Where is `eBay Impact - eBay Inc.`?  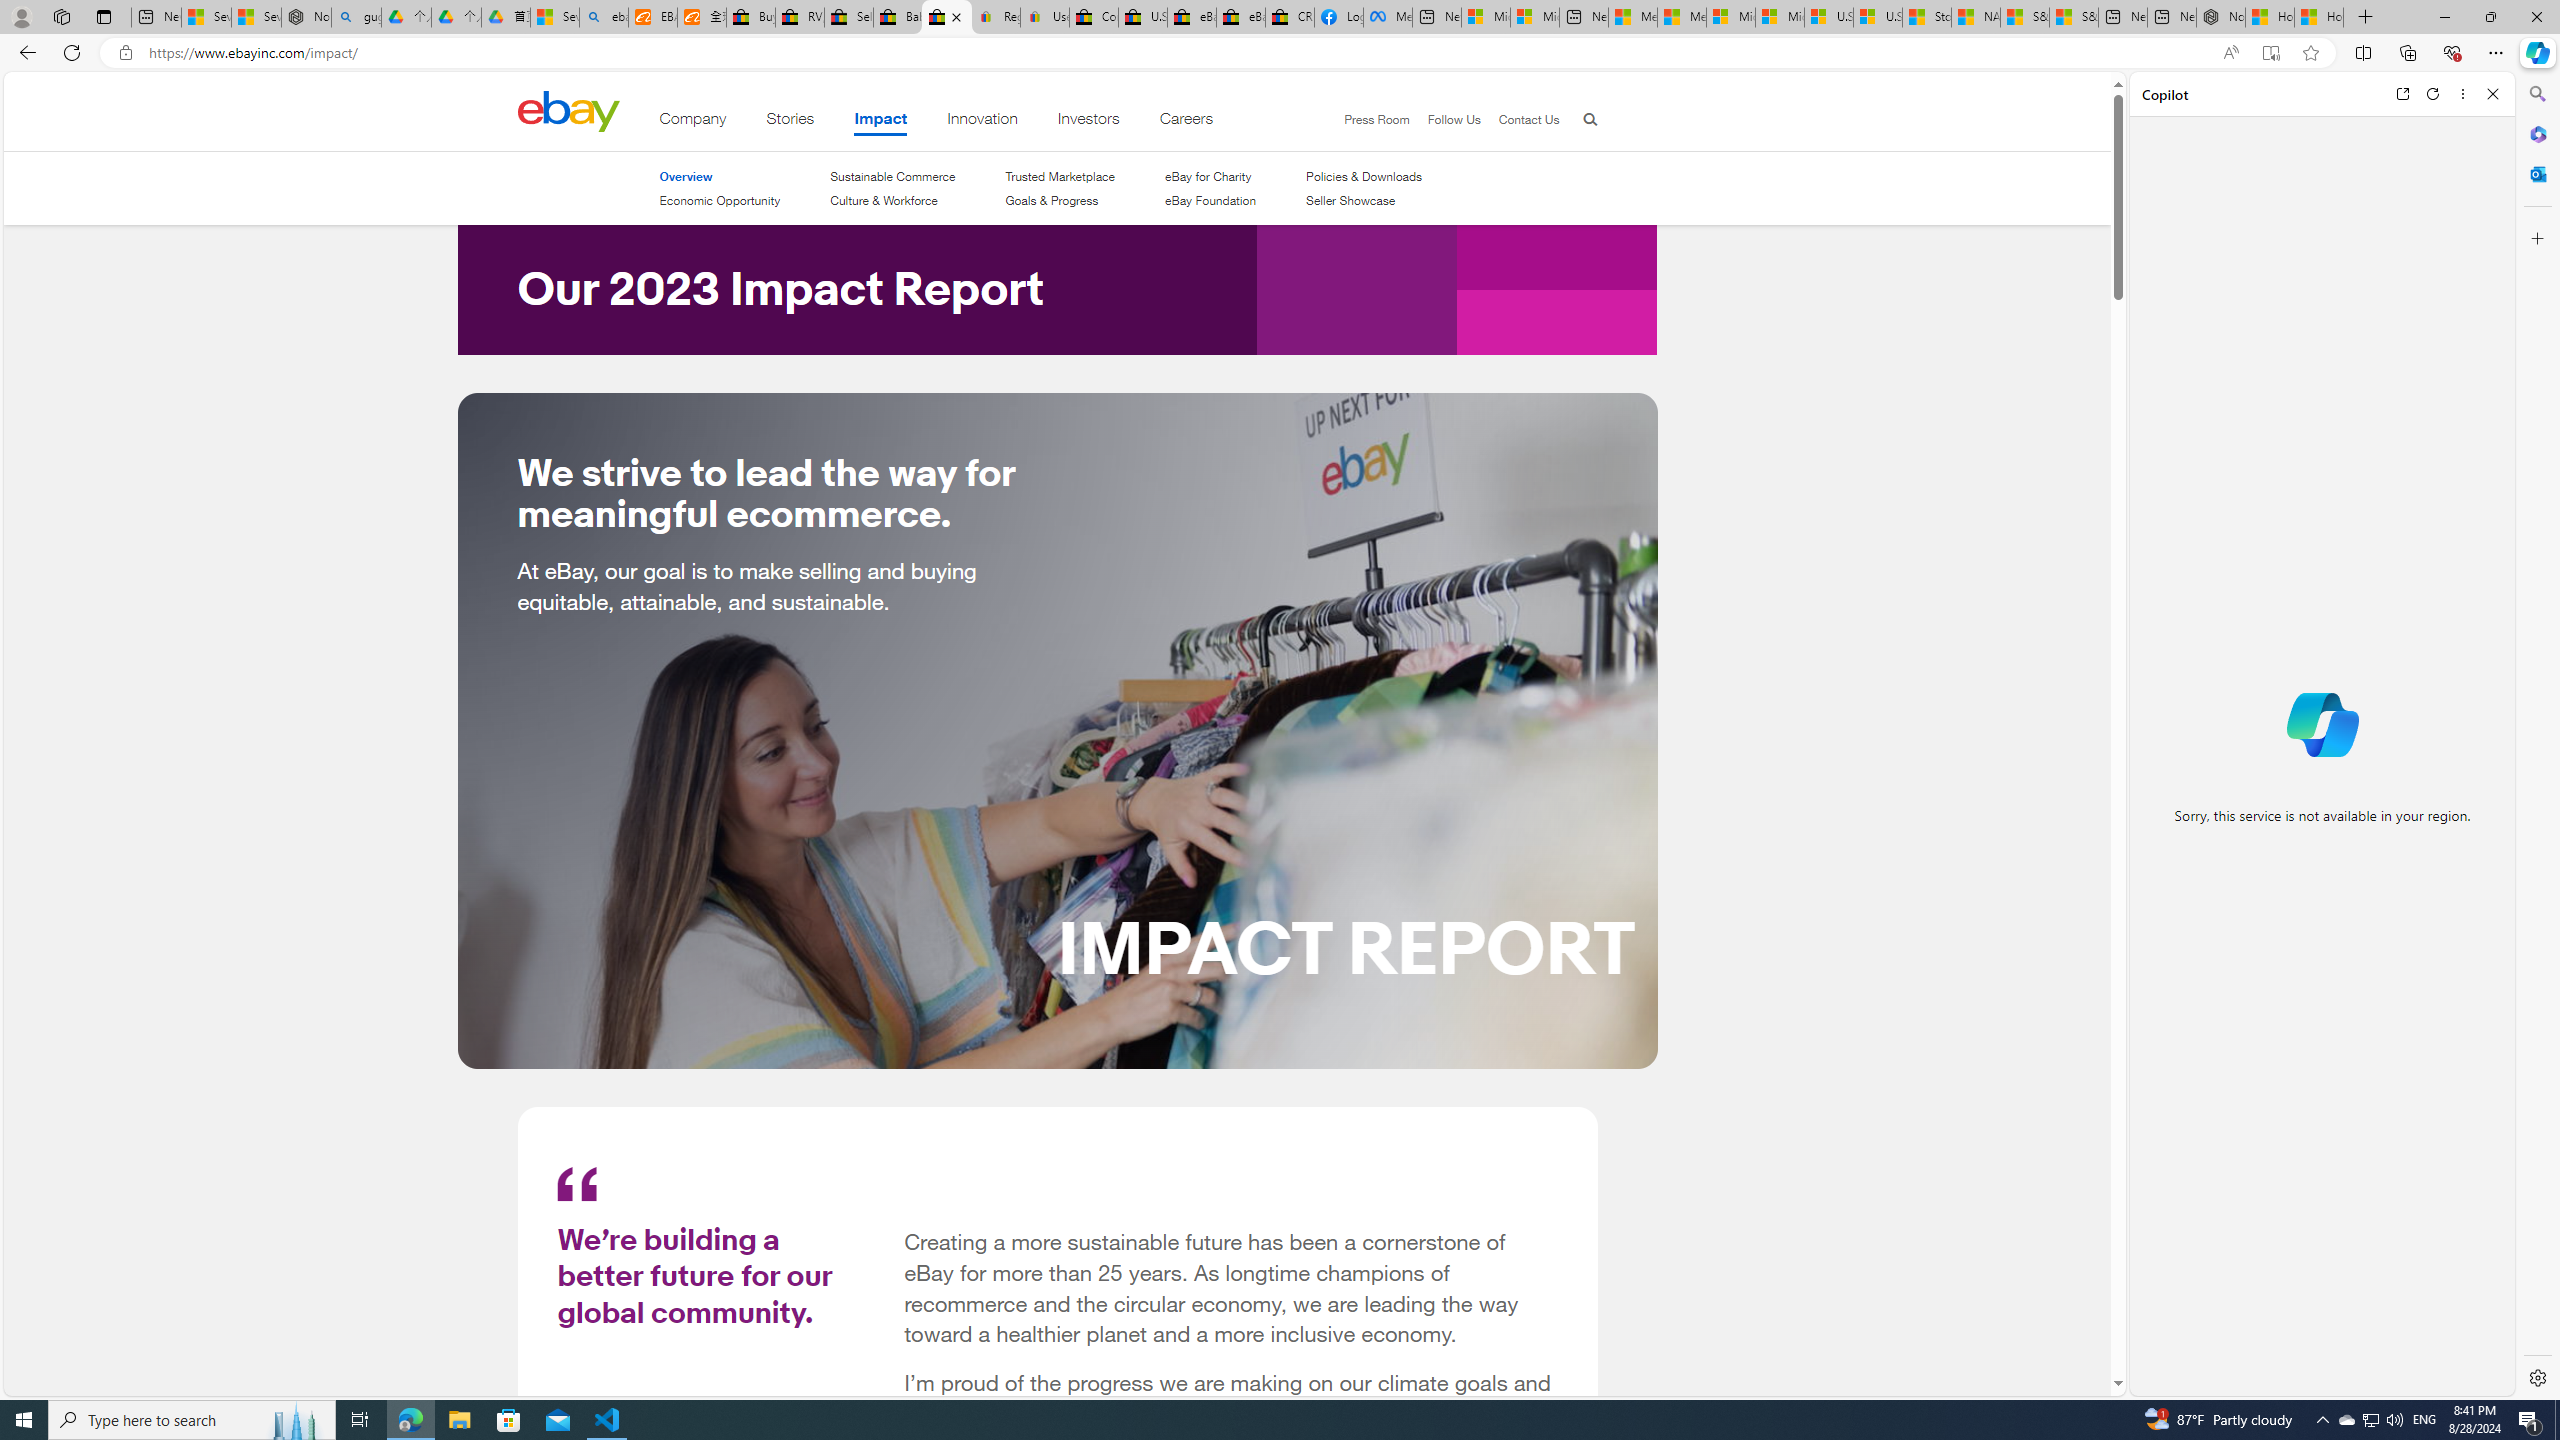
eBay Impact - eBay Inc. is located at coordinates (946, 17).